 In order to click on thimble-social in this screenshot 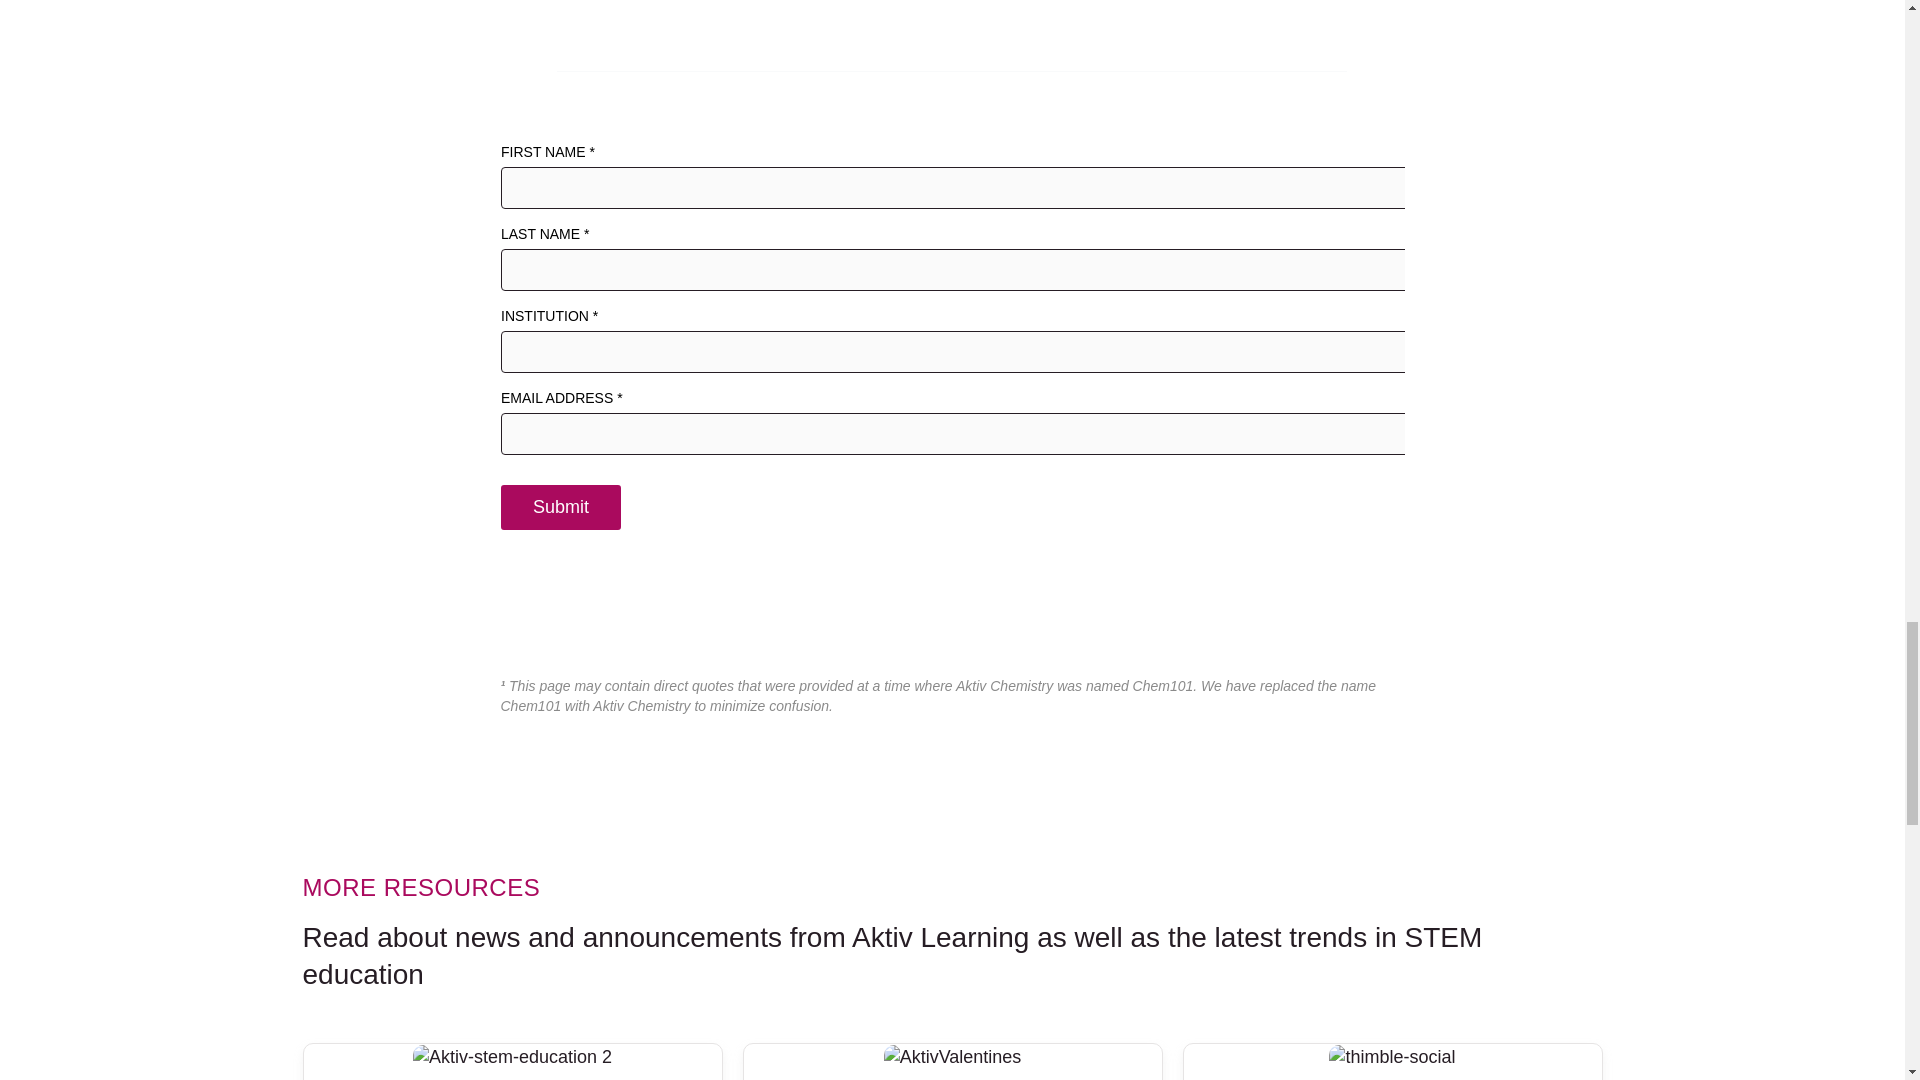, I will do `click(1392, 1058)`.